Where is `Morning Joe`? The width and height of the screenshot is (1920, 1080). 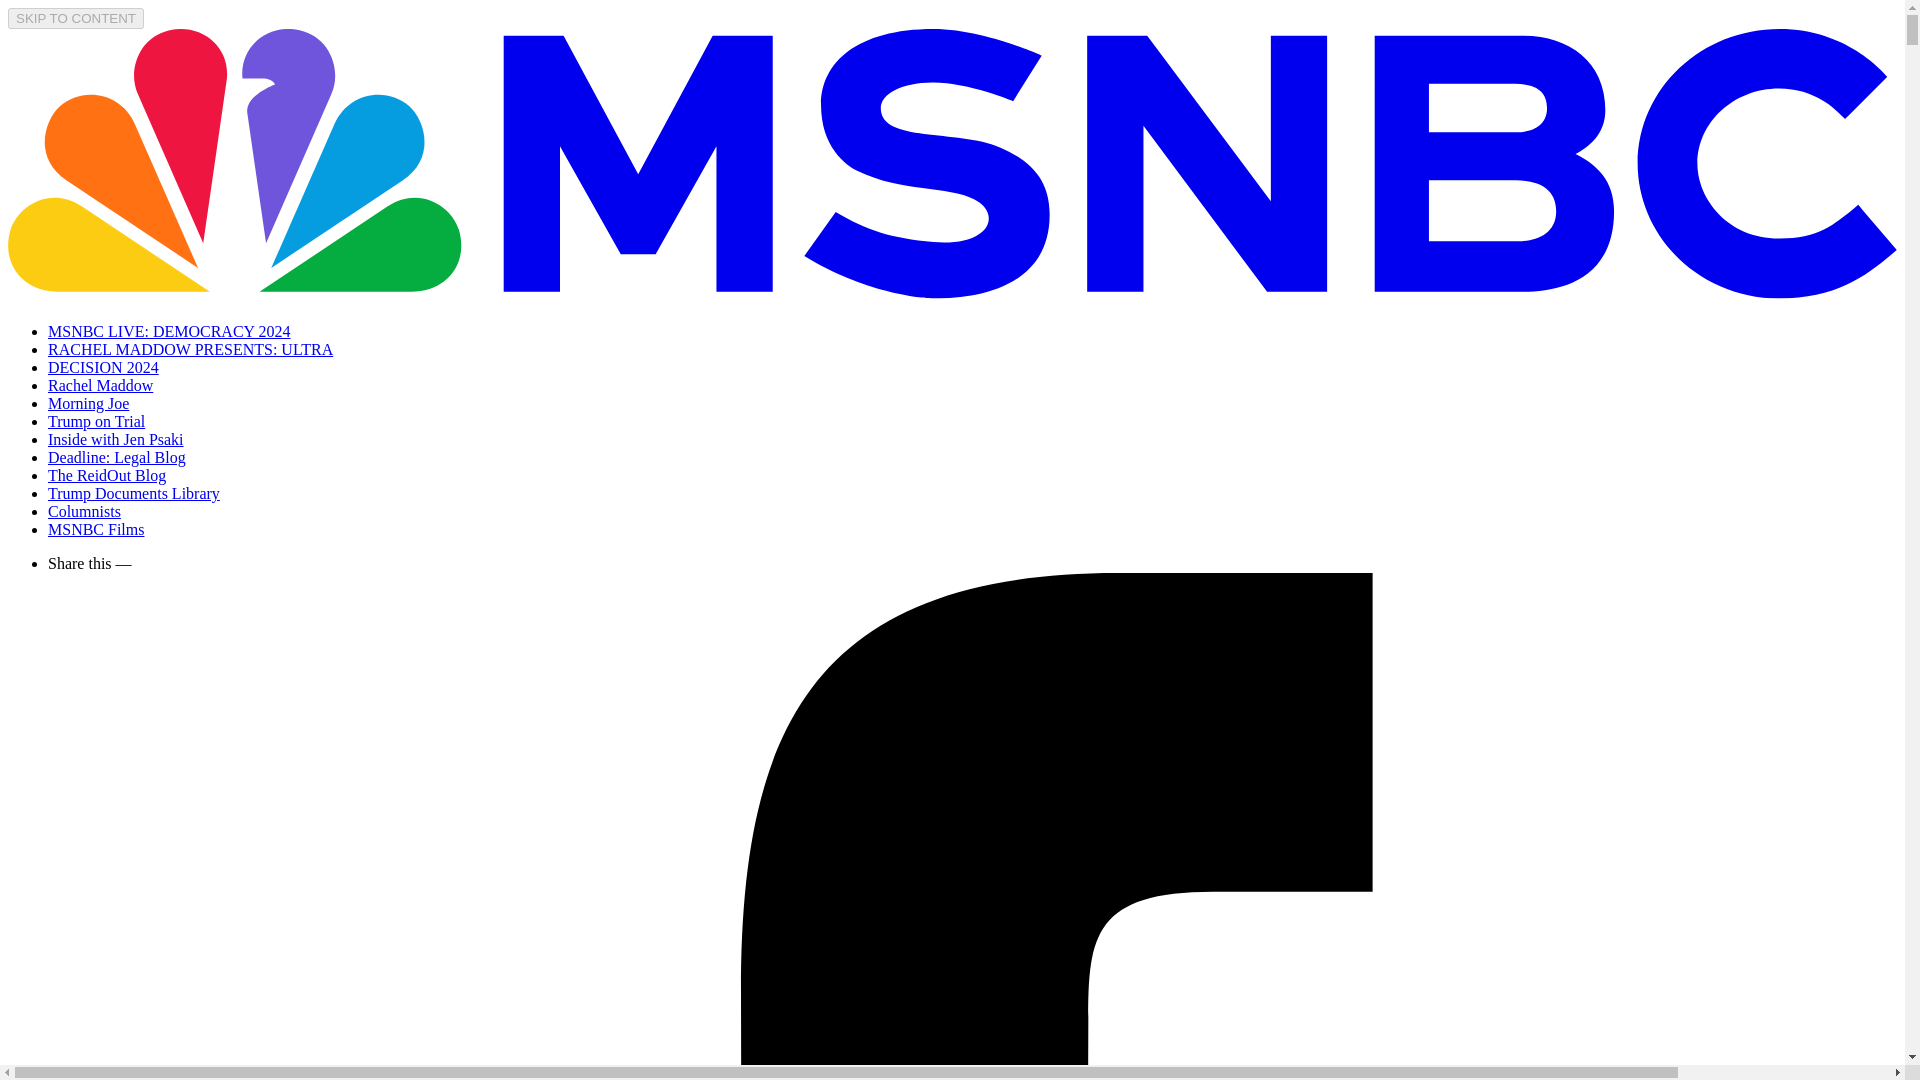
Morning Joe is located at coordinates (88, 403).